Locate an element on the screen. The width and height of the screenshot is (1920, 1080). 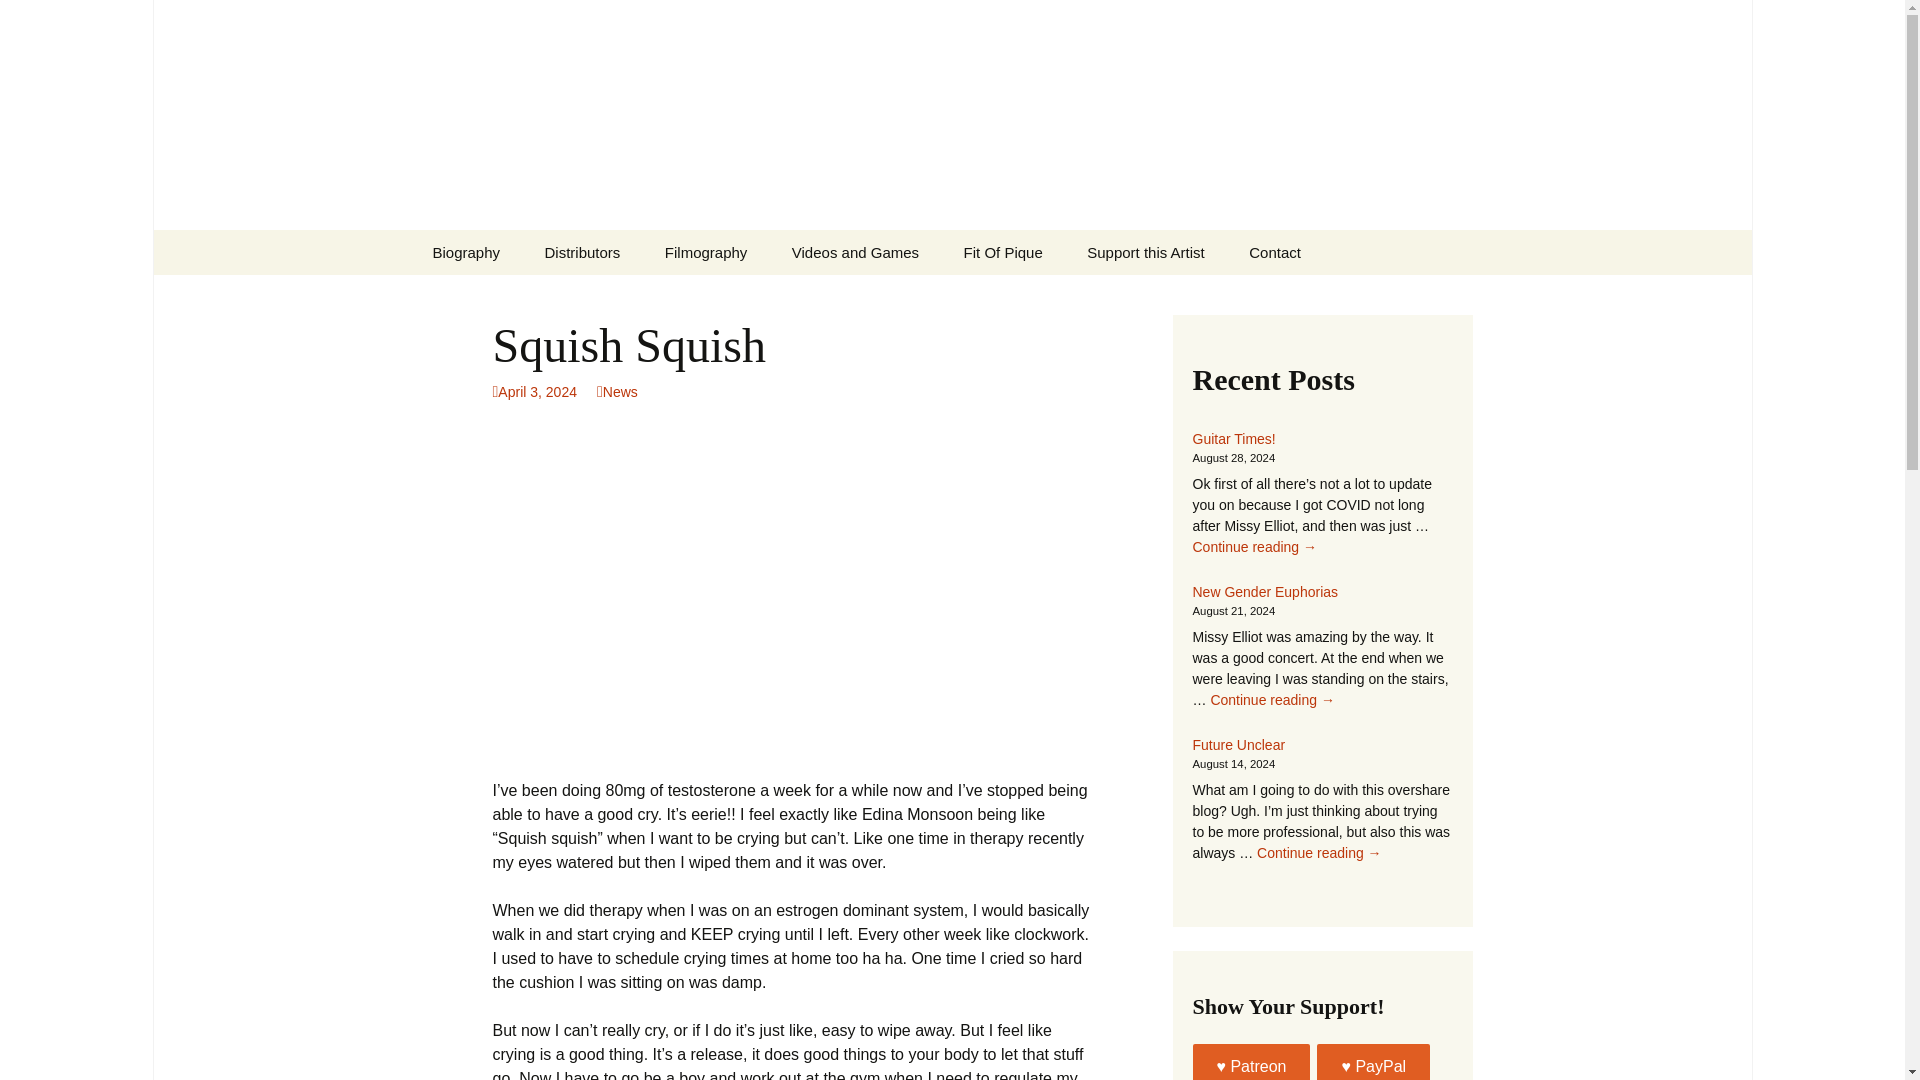
Biography is located at coordinates (466, 252).